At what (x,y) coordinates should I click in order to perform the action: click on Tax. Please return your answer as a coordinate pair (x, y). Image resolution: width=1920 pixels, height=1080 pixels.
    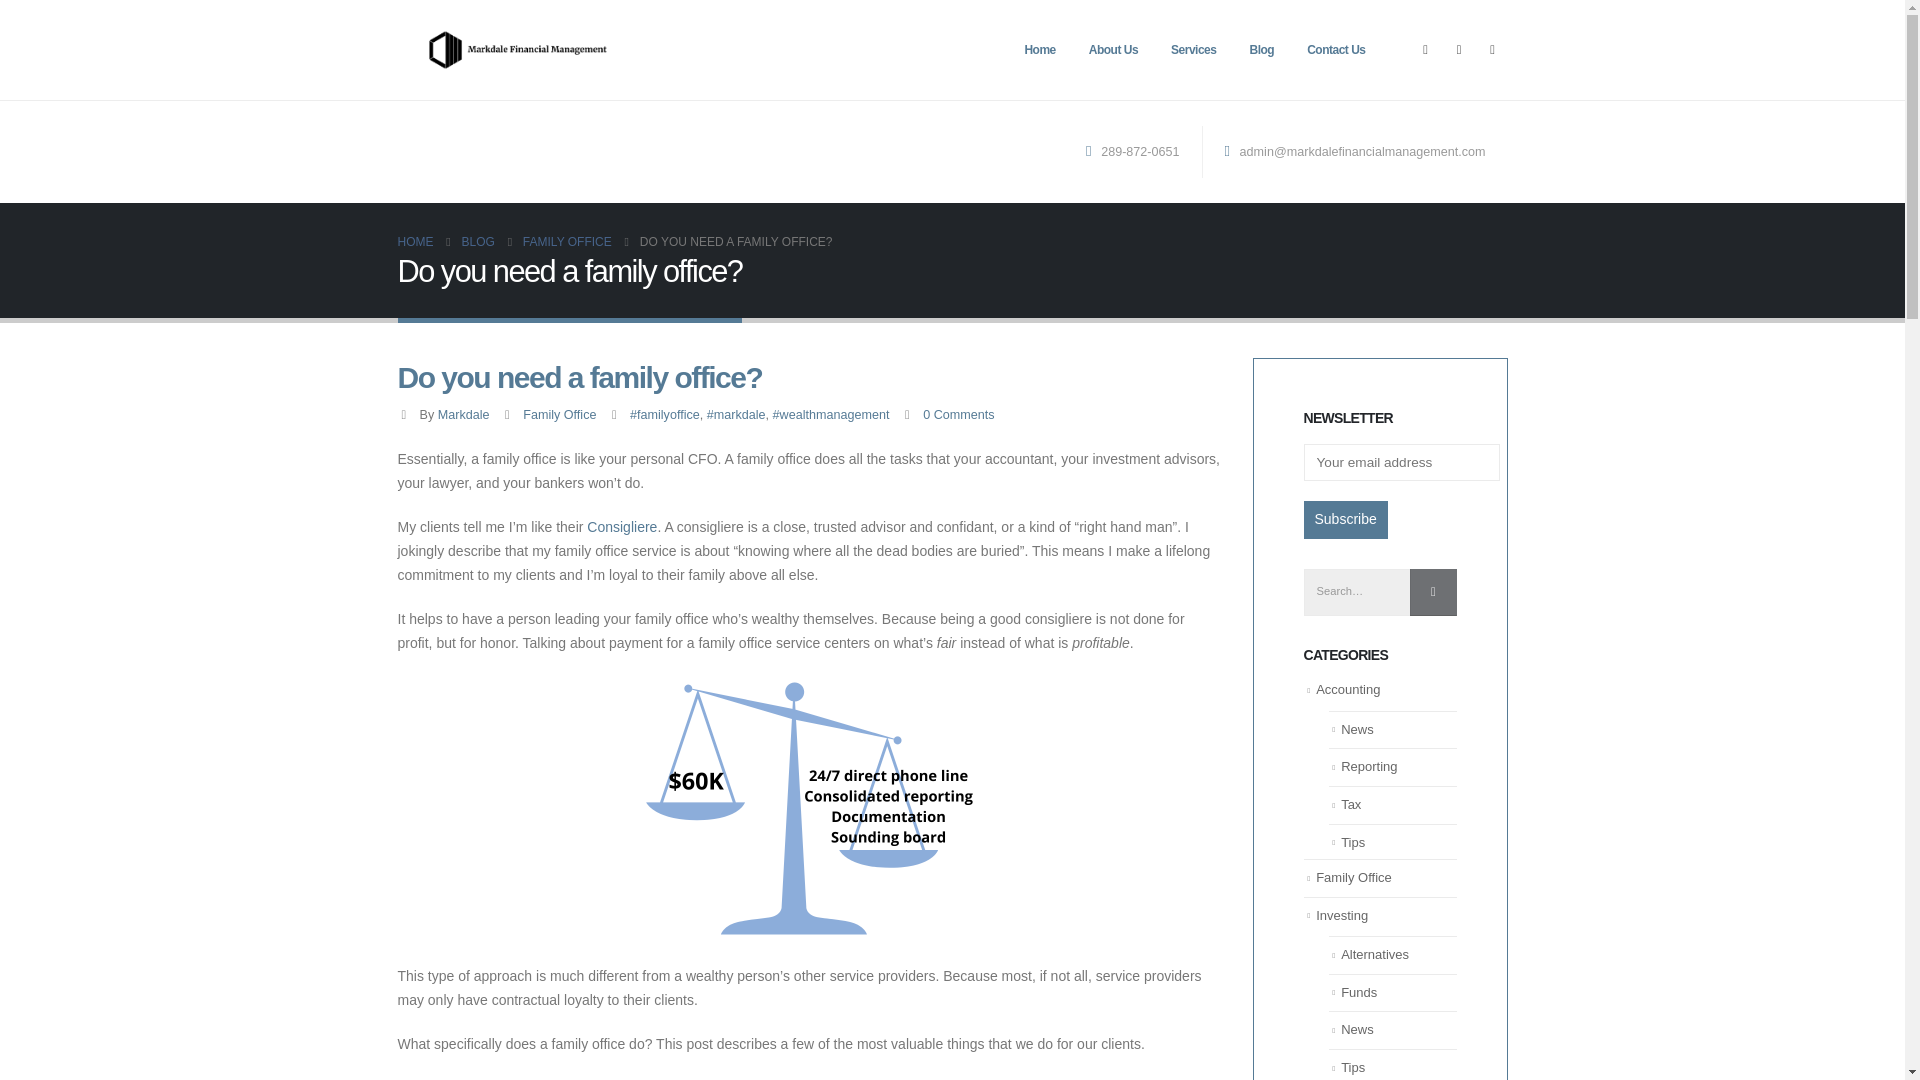
    Looking at the image, I should click on (1350, 804).